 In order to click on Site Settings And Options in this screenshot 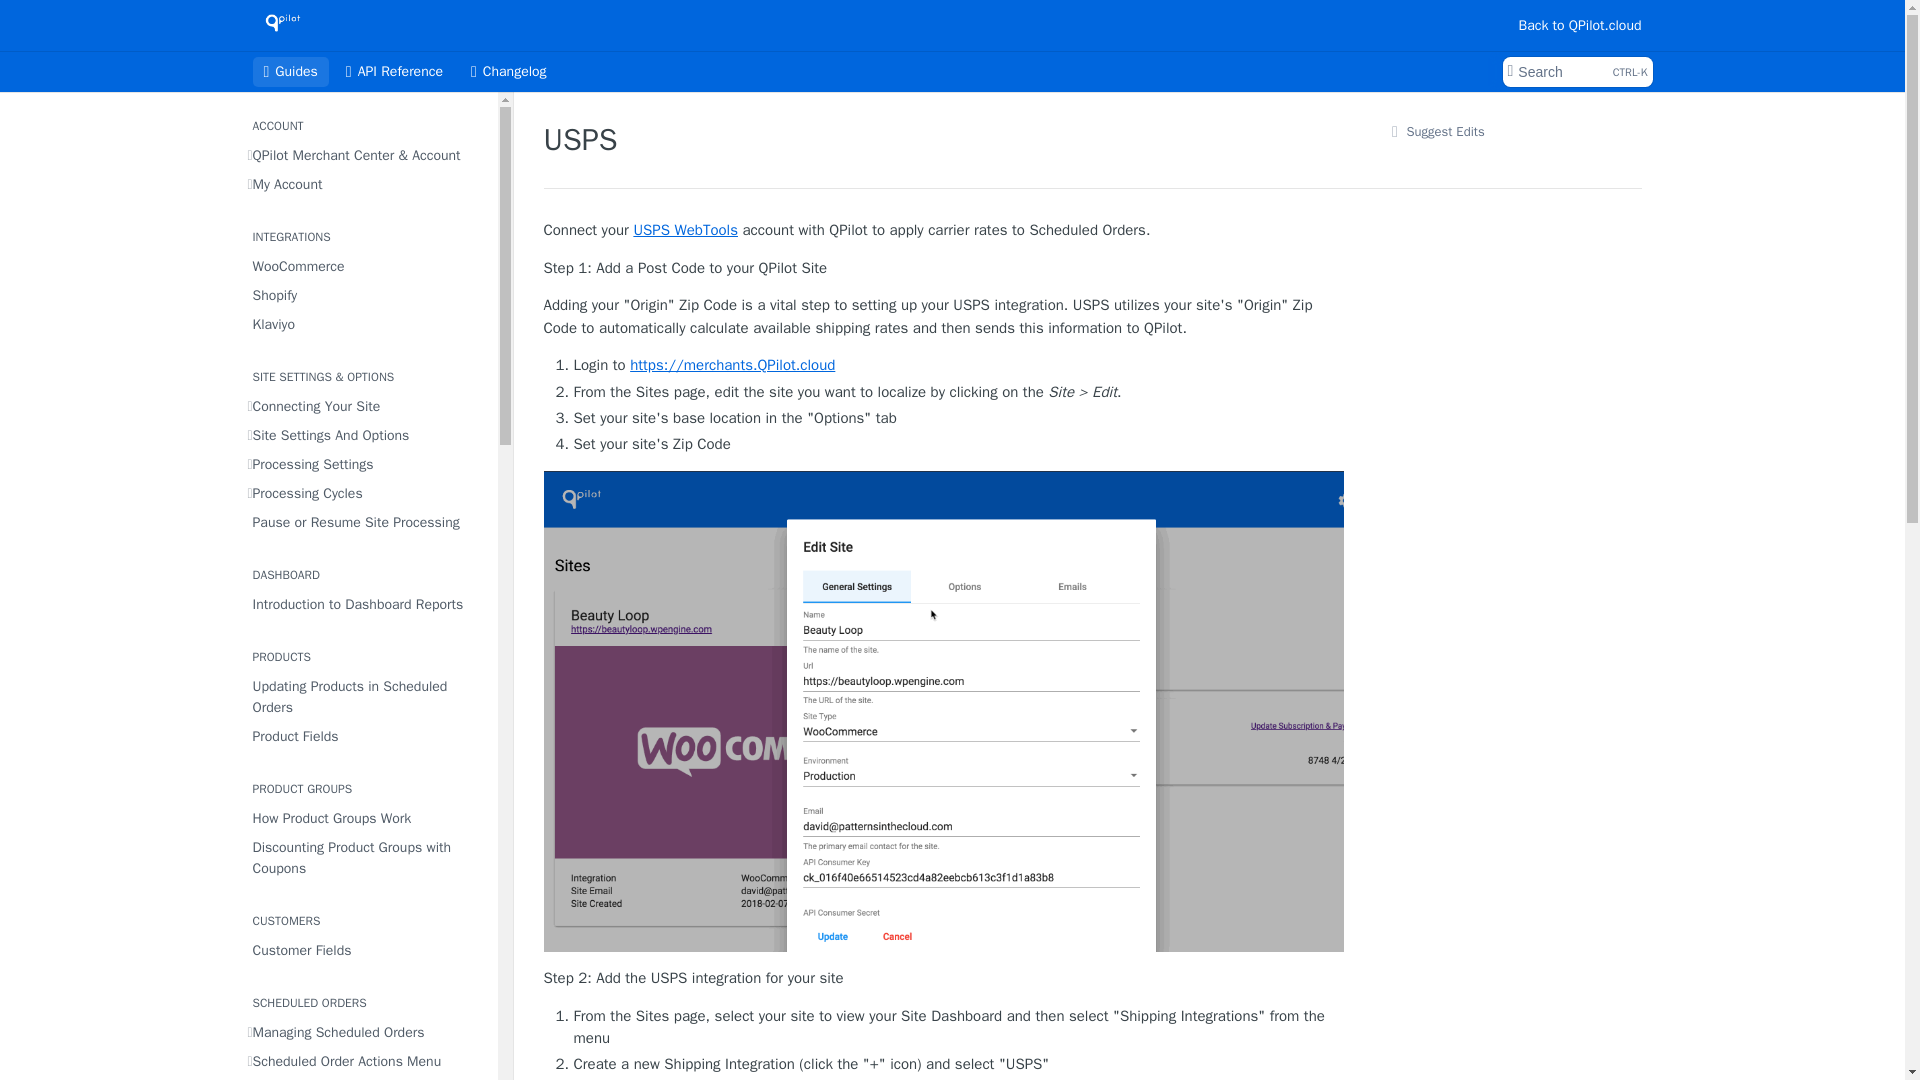, I will do `click(394, 72)`.